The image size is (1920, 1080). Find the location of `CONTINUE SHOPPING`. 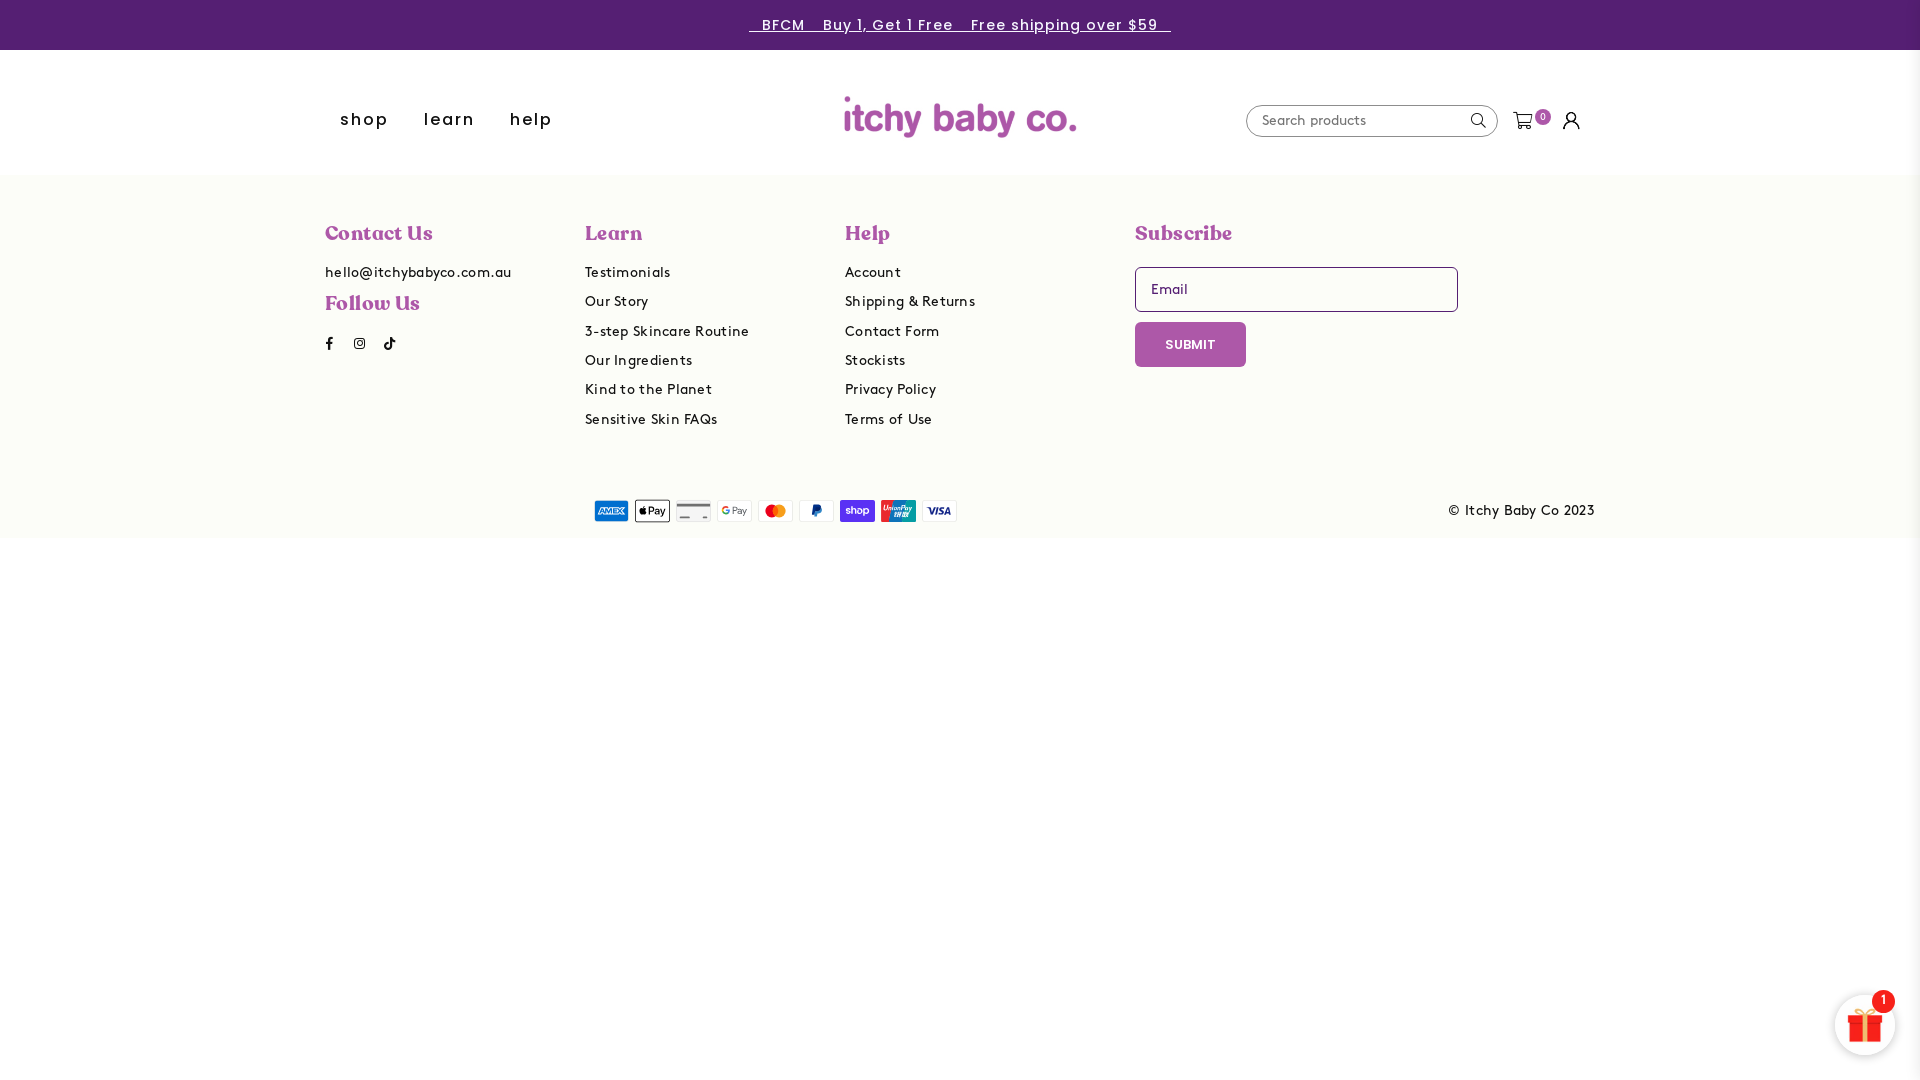

CONTINUE SHOPPING is located at coordinates (960, 393).